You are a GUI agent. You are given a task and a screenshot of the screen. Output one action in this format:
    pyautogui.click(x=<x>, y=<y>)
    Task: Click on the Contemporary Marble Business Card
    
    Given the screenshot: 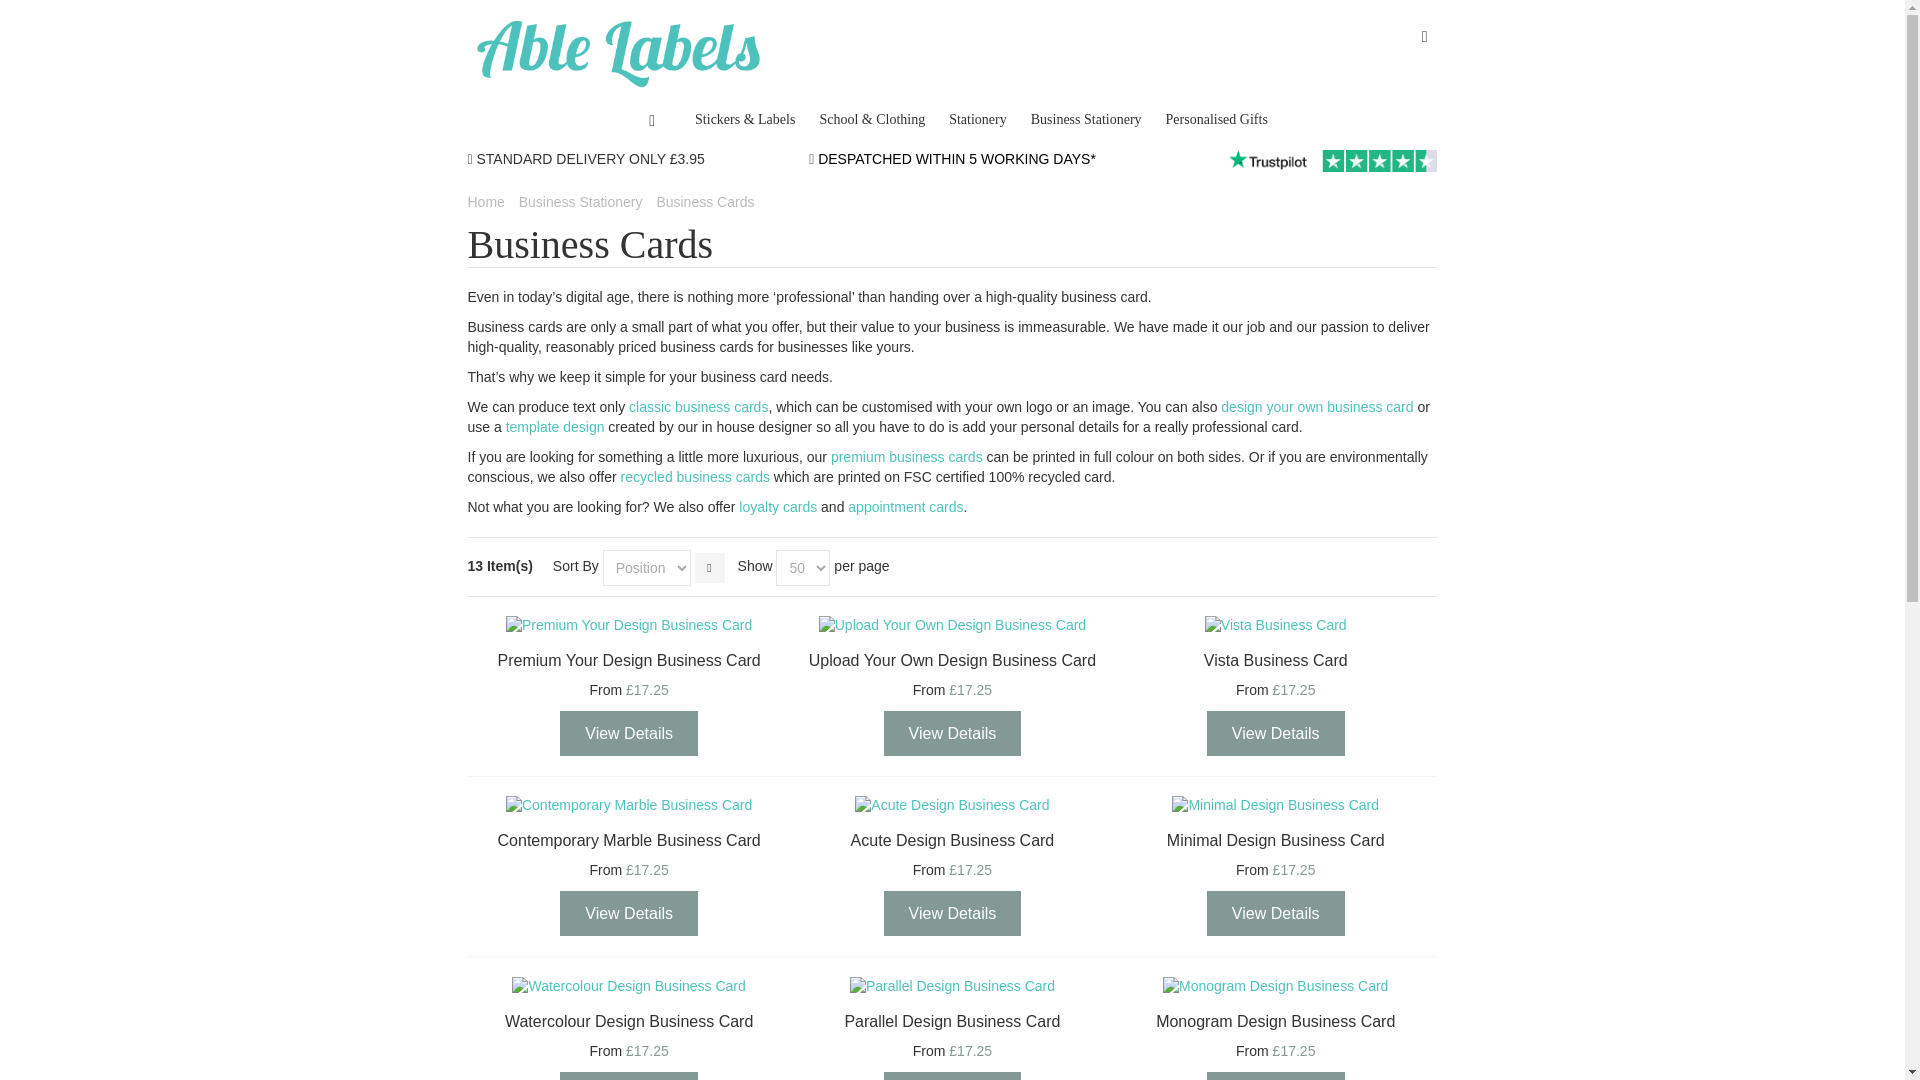 What is the action you would take?
    pyautogui.click(x=628, y=840)
    